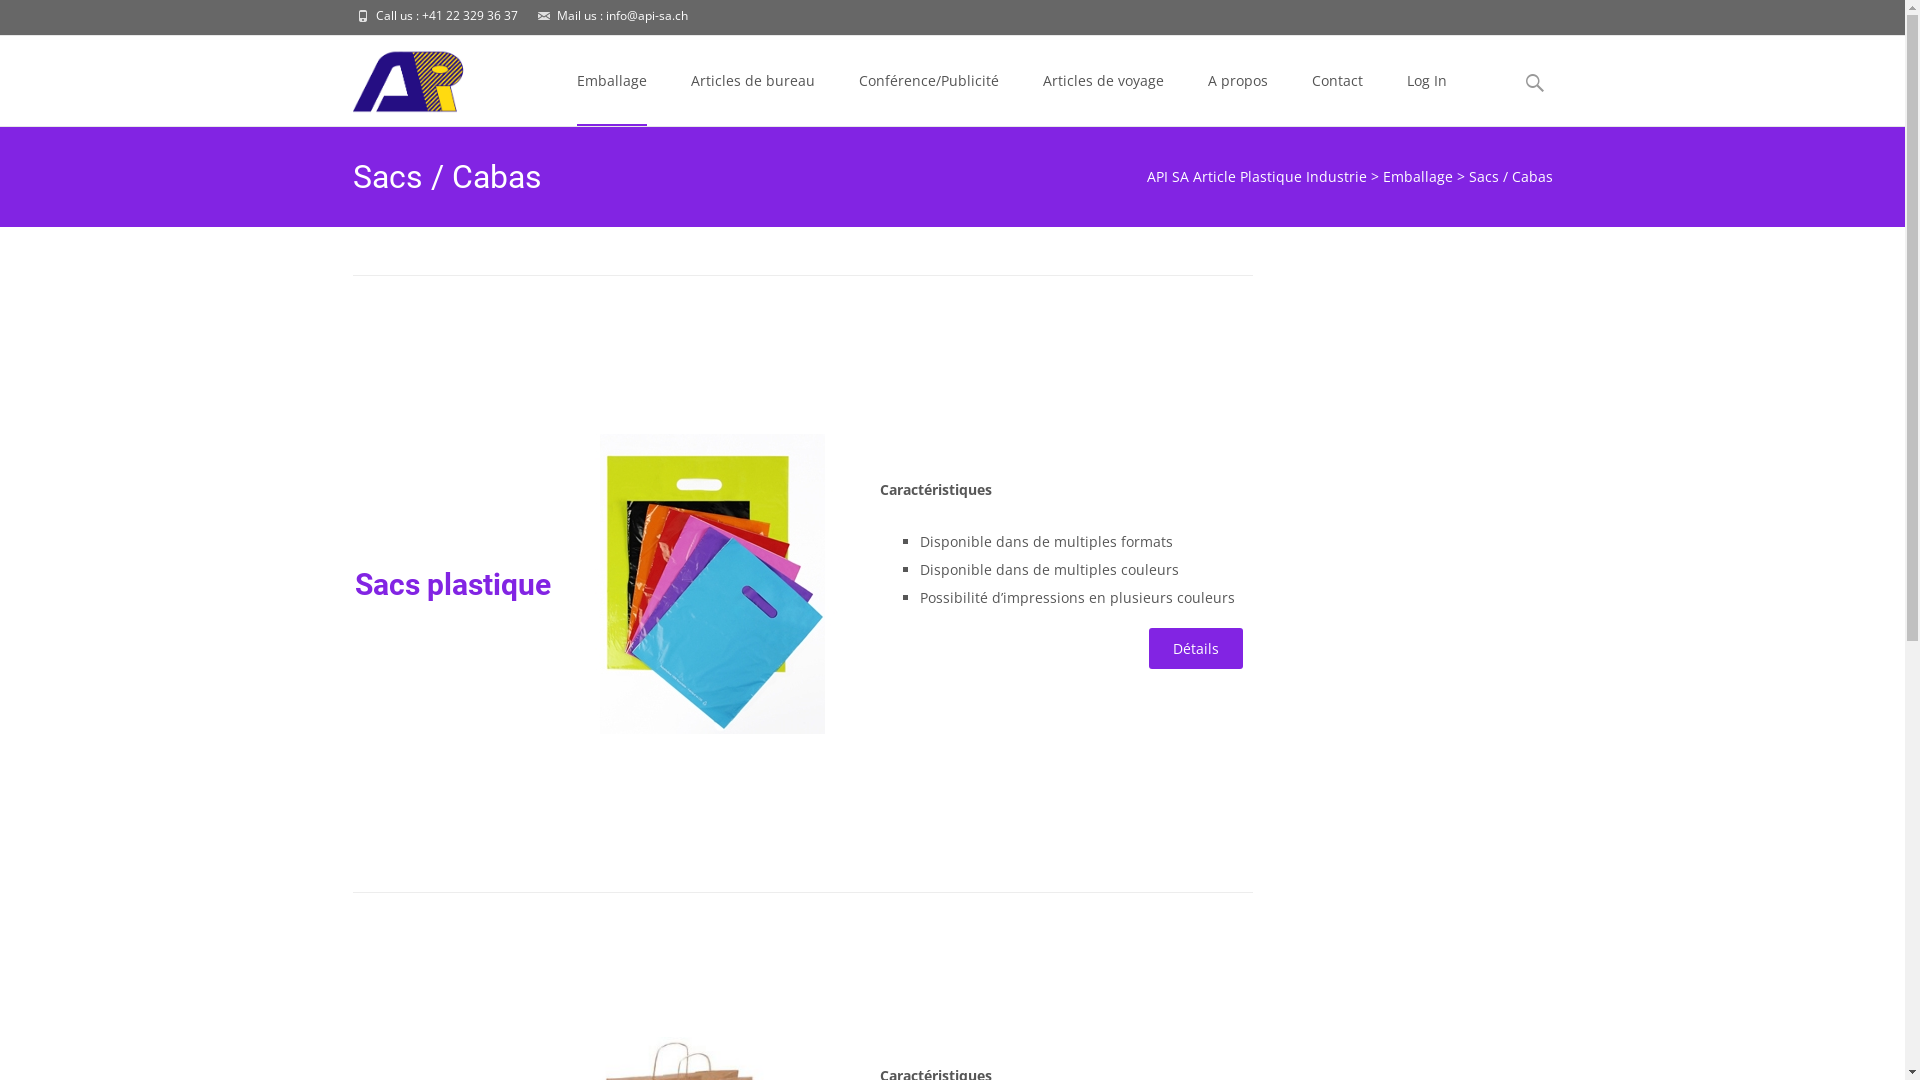  What do you see at coordinates (1256, 176) in the screenshot?
I see `API SA Article Plastique Industrie` at bounding box center [1256, 176].